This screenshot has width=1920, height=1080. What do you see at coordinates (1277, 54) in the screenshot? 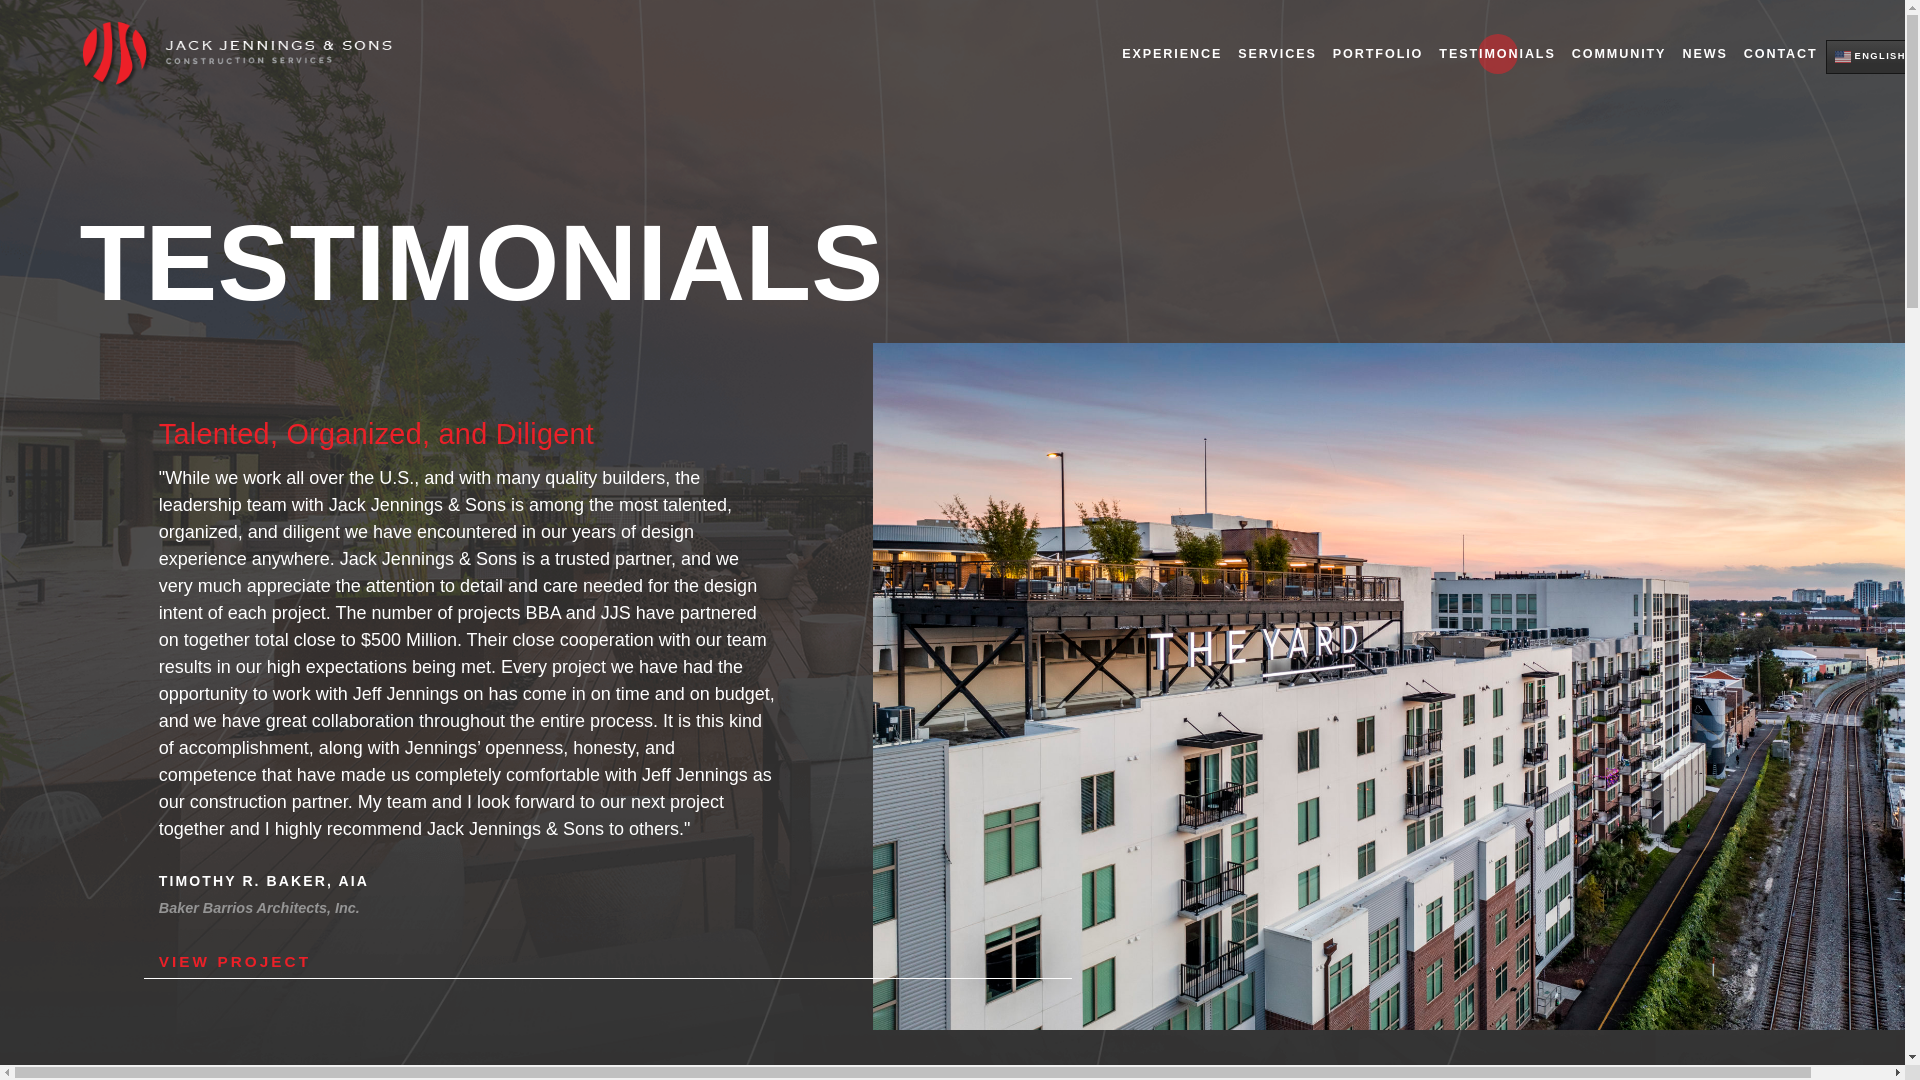
I see `SERVICES` at bounding box center [1277, 54].